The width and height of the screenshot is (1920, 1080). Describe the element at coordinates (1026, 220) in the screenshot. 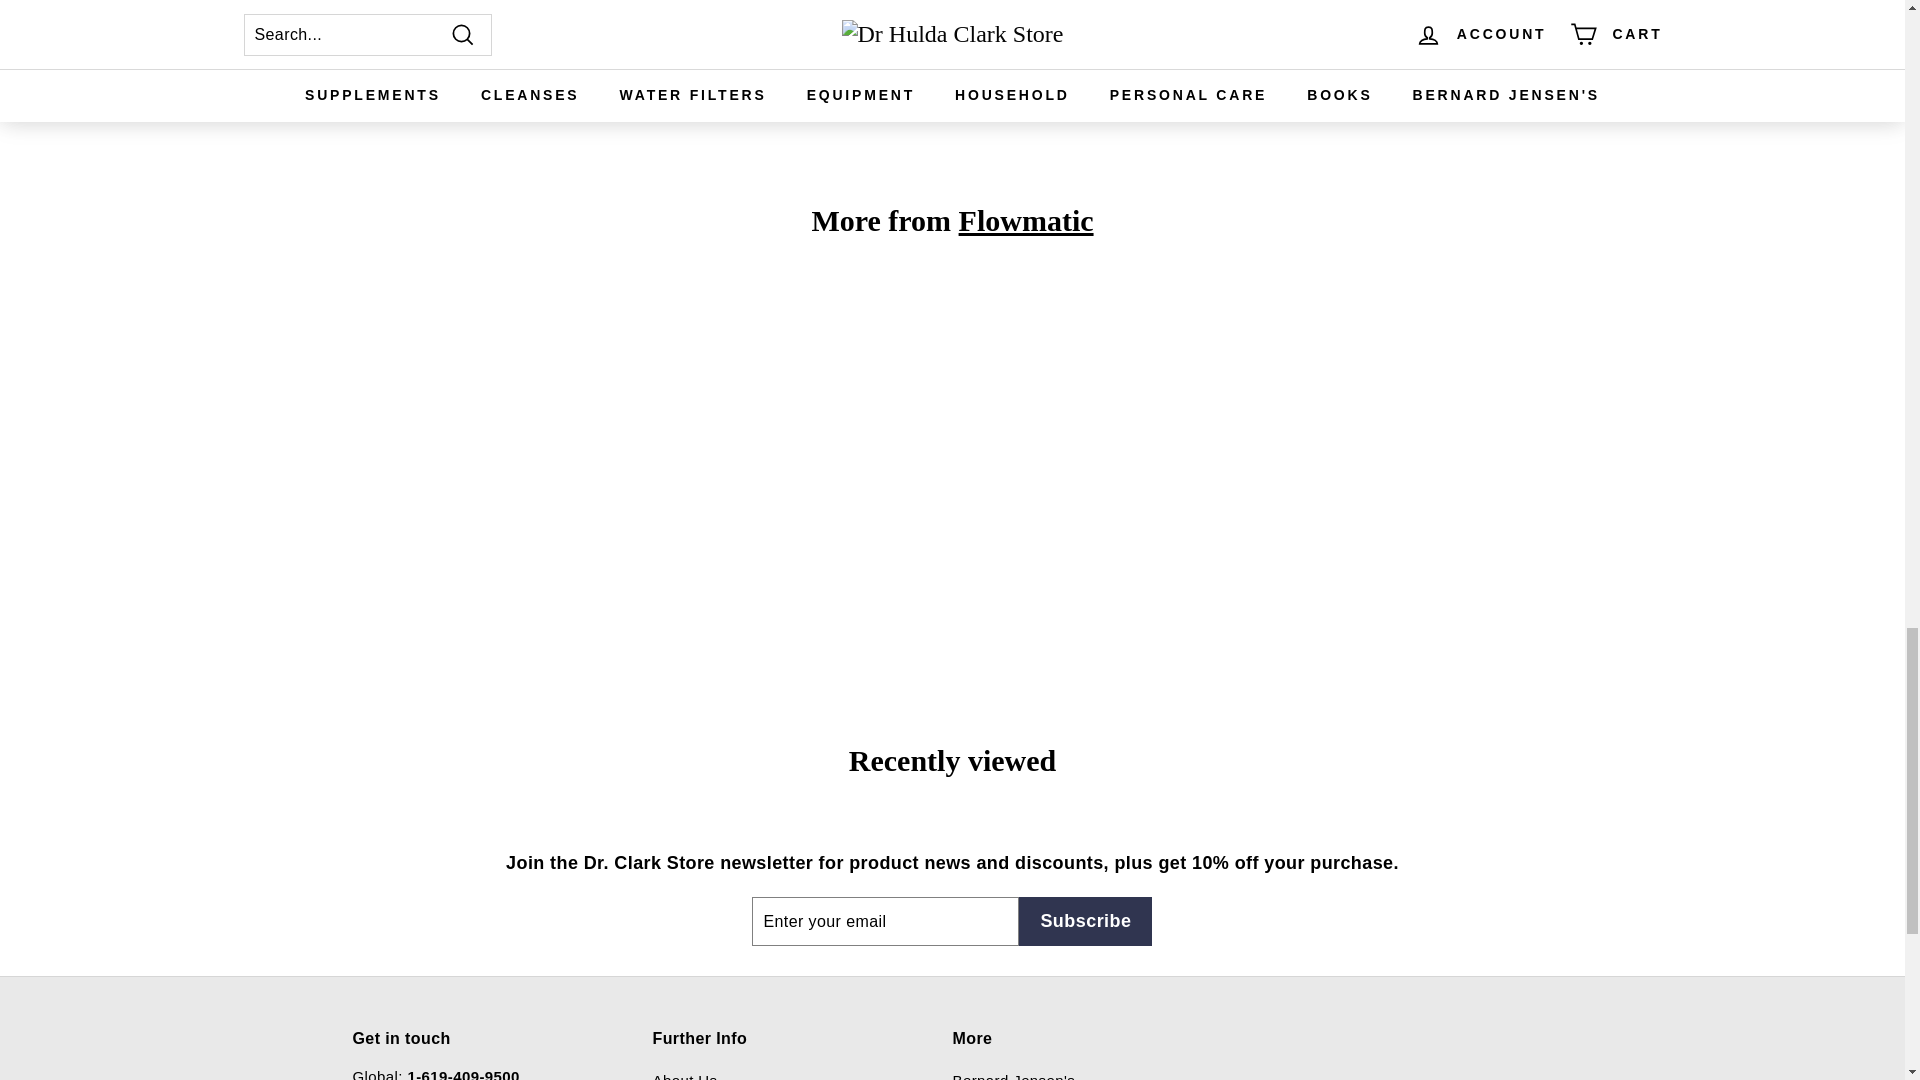

I see `Flowmatic` at that location.